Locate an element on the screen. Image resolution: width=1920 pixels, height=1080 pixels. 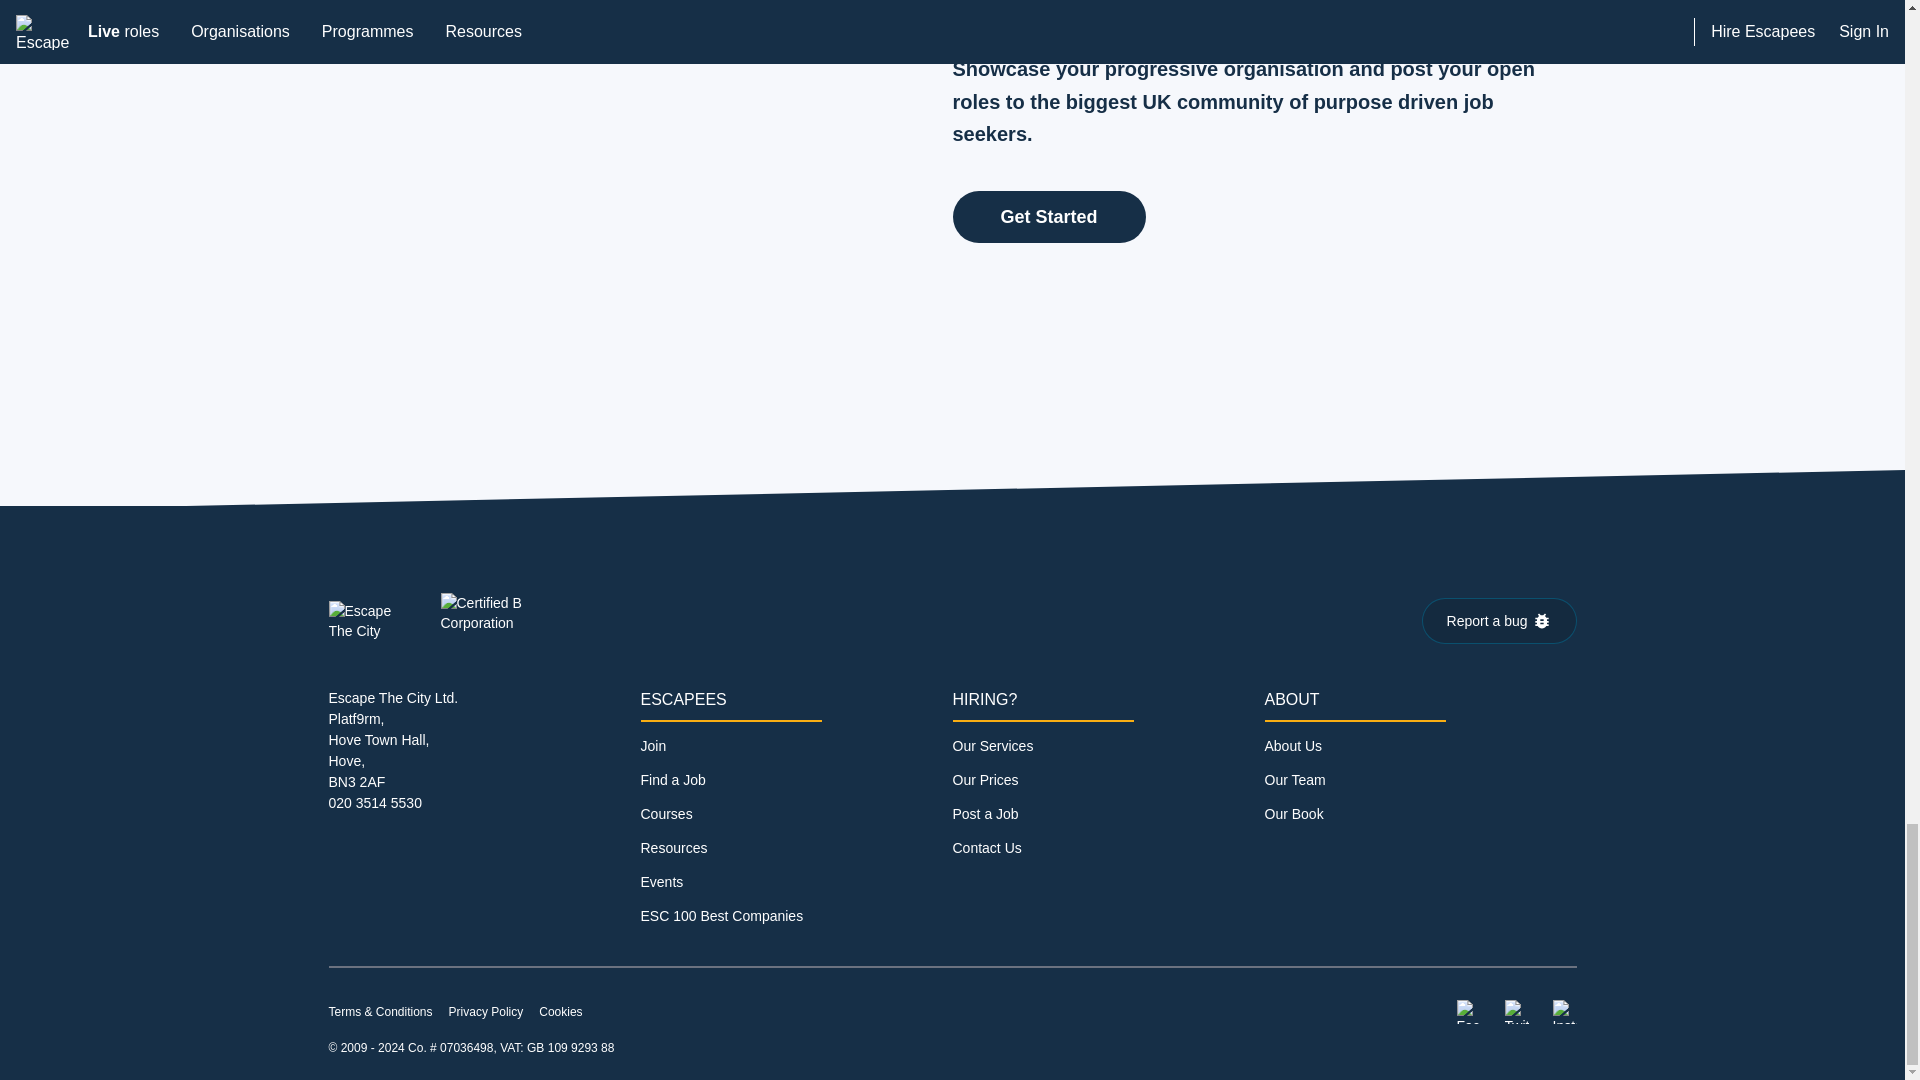
020 3514 5530 is located at coordinates (374, 802).